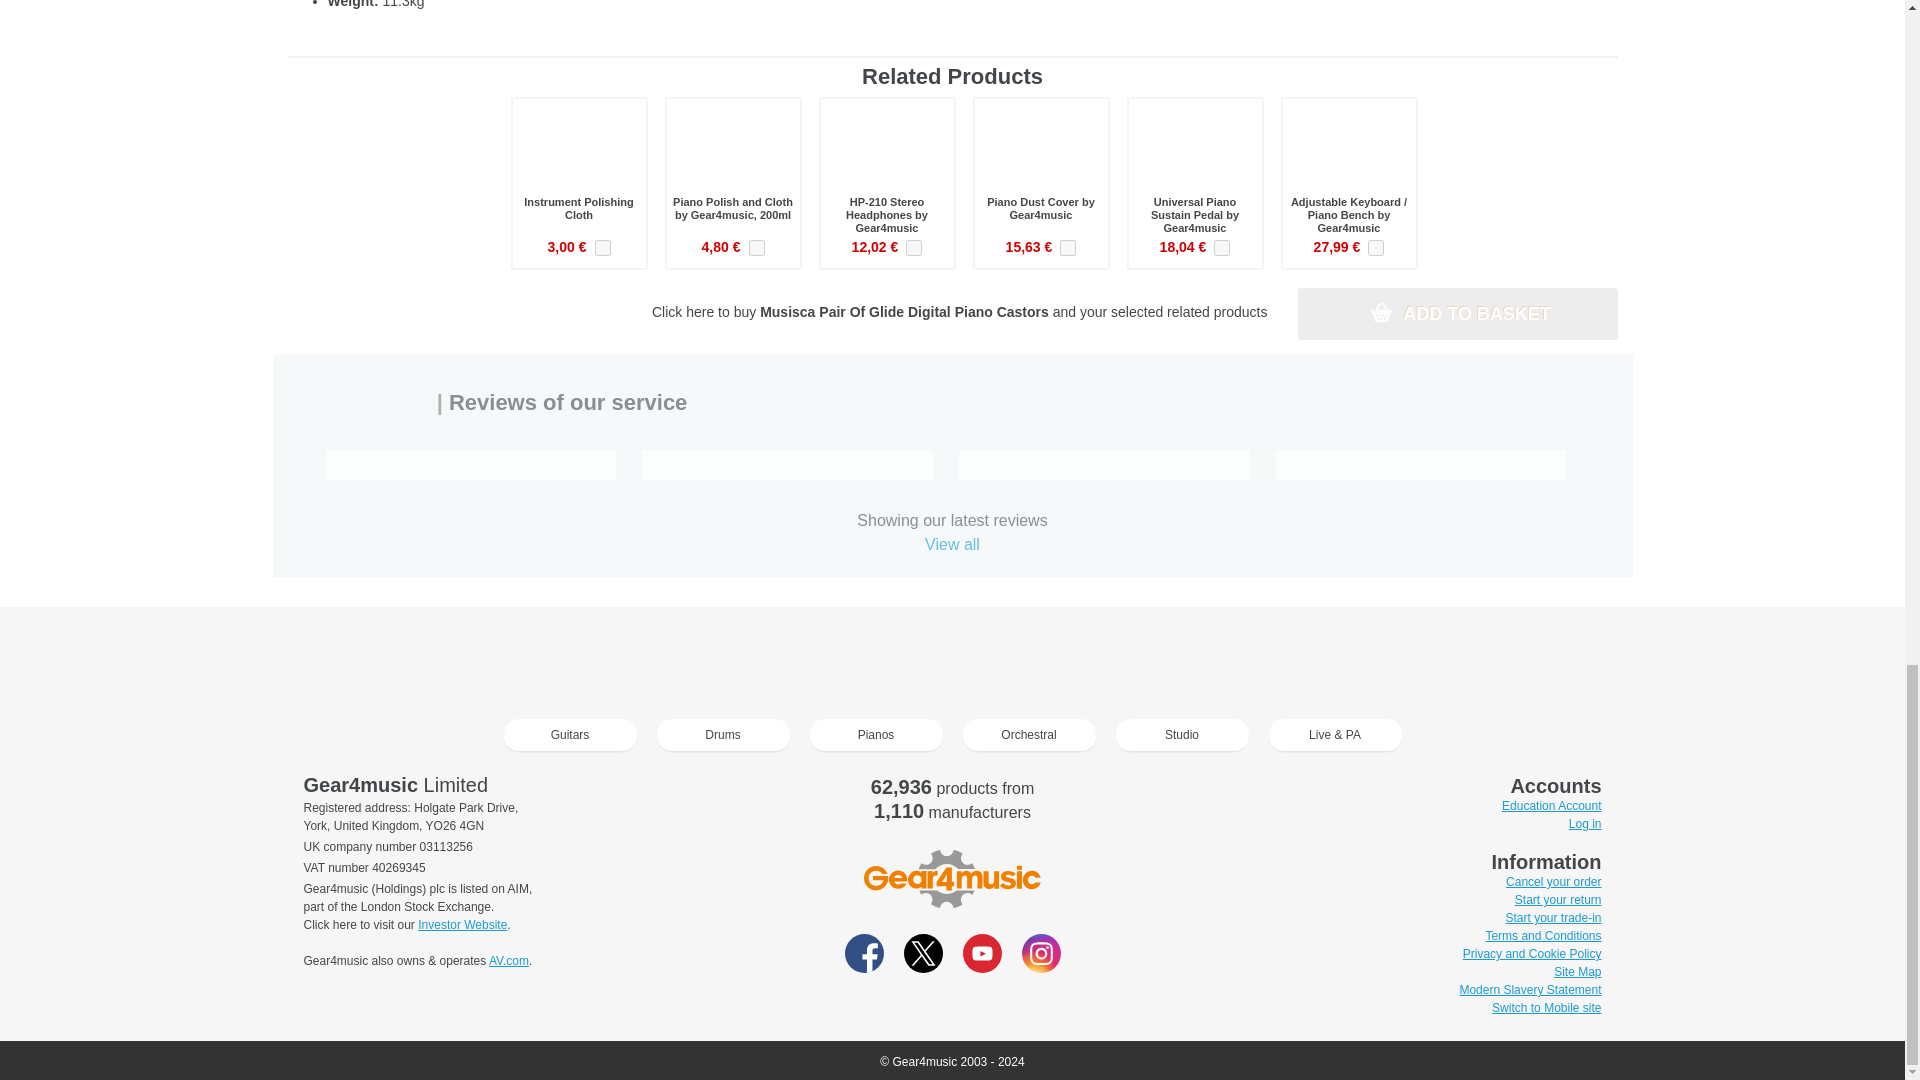 This screenshot has width=1920, height=1080. Describe the element at coordinates (602, 247) in the screenshot. I see `1` at that location.